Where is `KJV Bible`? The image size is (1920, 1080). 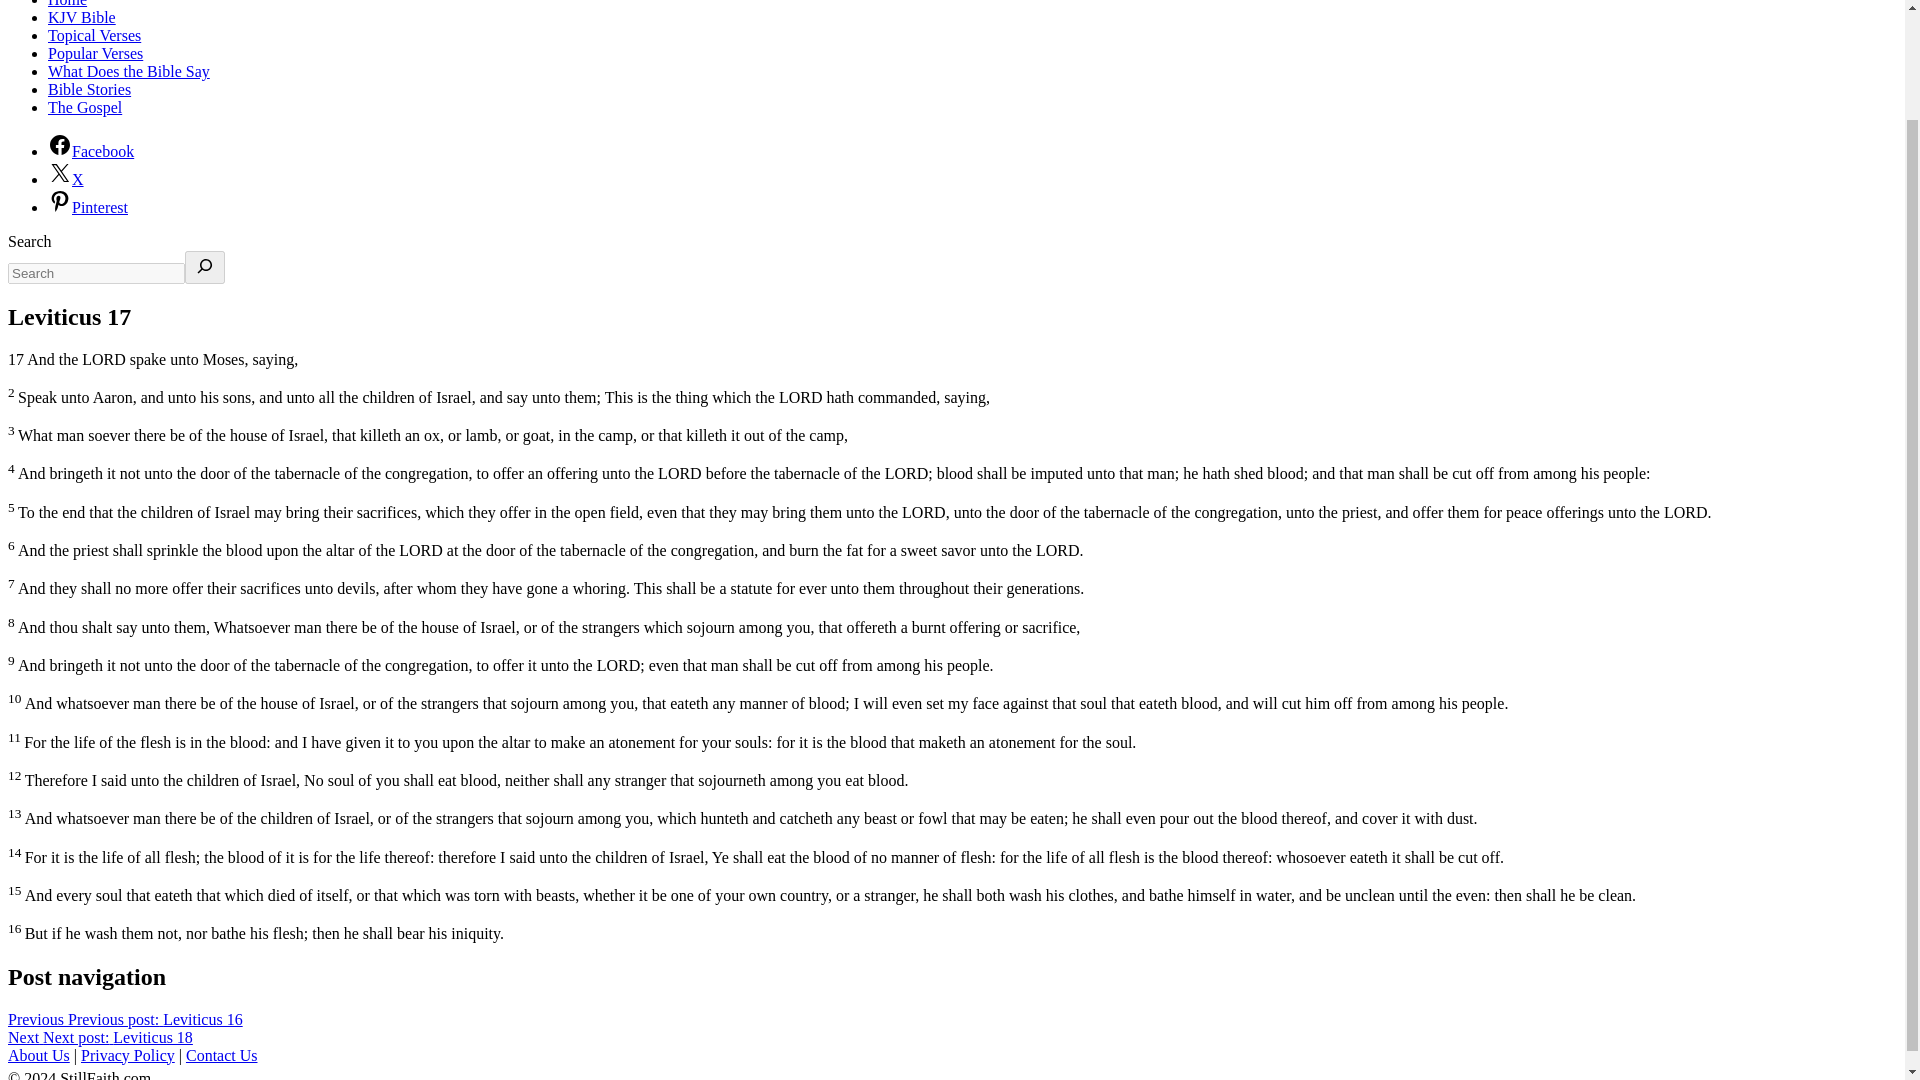
KJV Bible is located at coordinates (82, 16).